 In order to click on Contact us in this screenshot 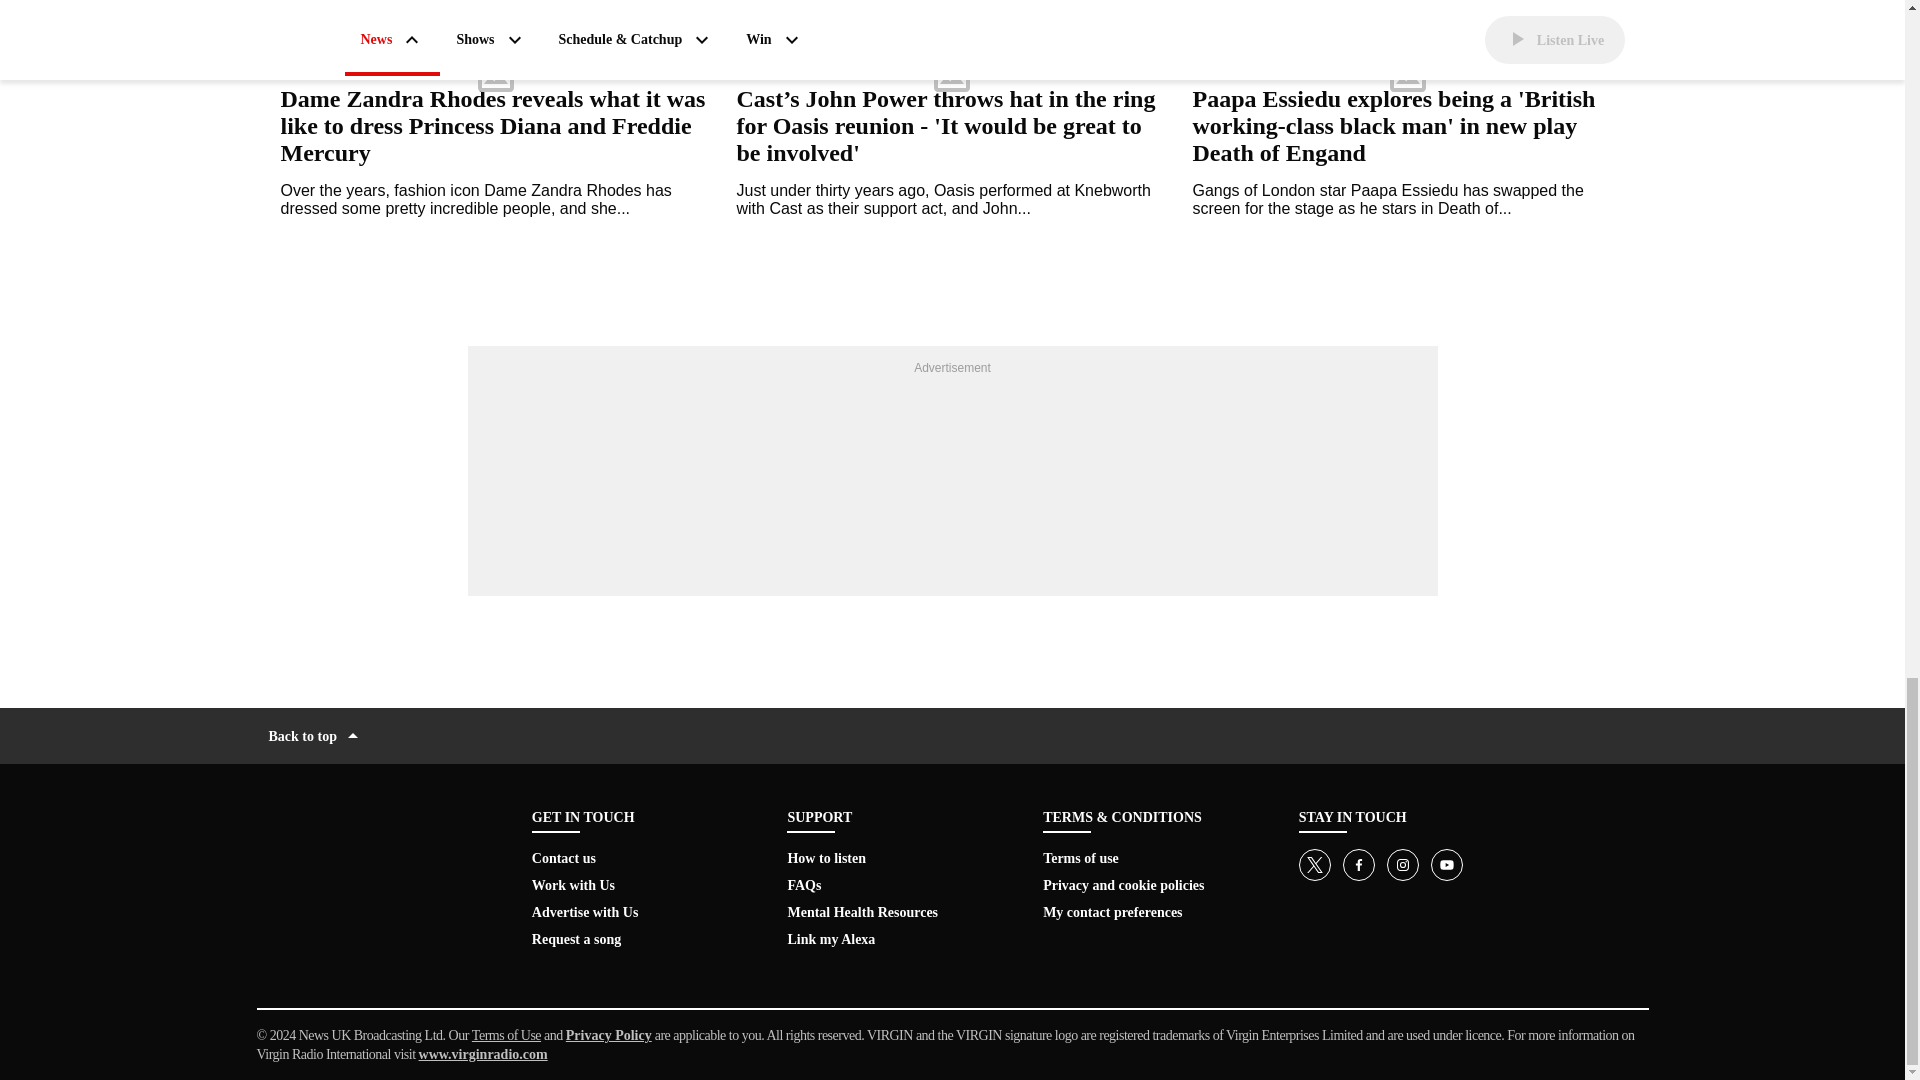, I will do `click(563, 858)`.